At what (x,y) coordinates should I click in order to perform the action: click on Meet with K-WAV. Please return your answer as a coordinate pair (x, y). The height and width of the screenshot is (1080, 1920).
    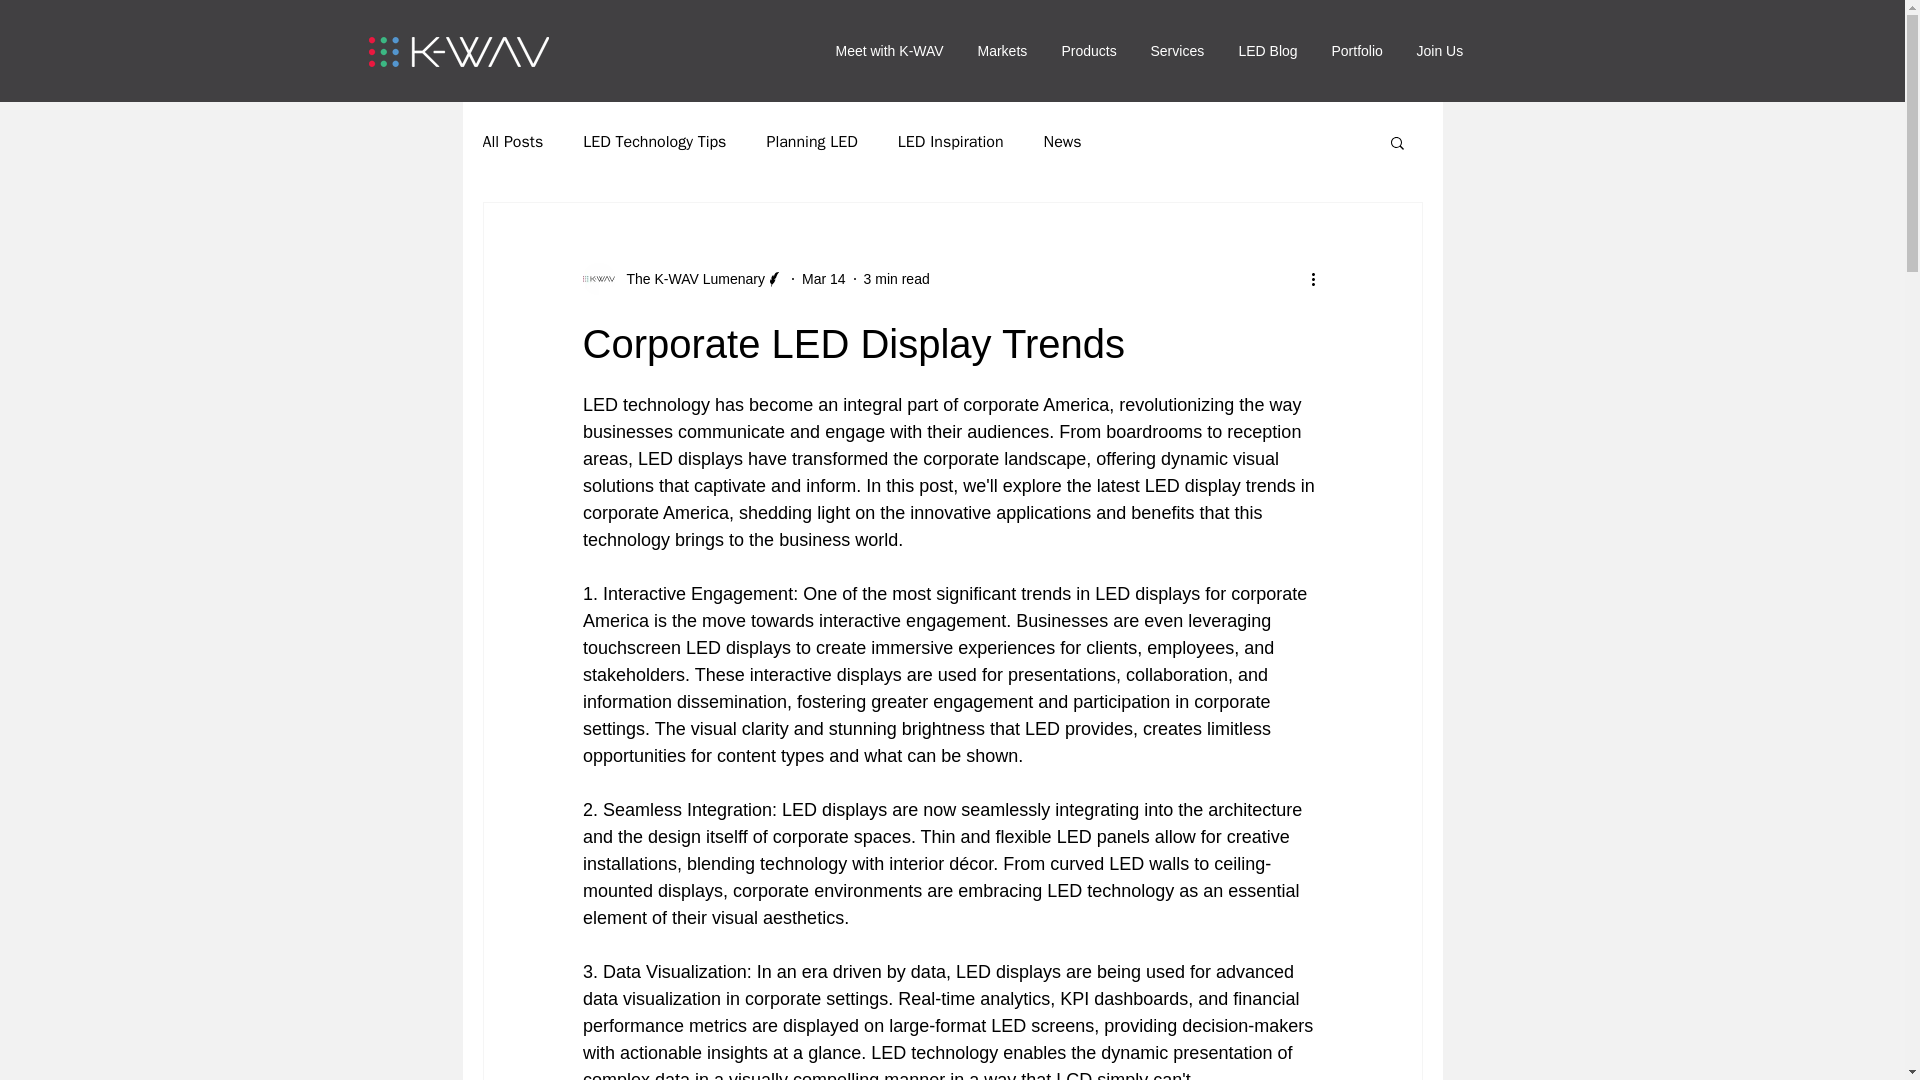
    Looking at the image, I should click on (890, 50).